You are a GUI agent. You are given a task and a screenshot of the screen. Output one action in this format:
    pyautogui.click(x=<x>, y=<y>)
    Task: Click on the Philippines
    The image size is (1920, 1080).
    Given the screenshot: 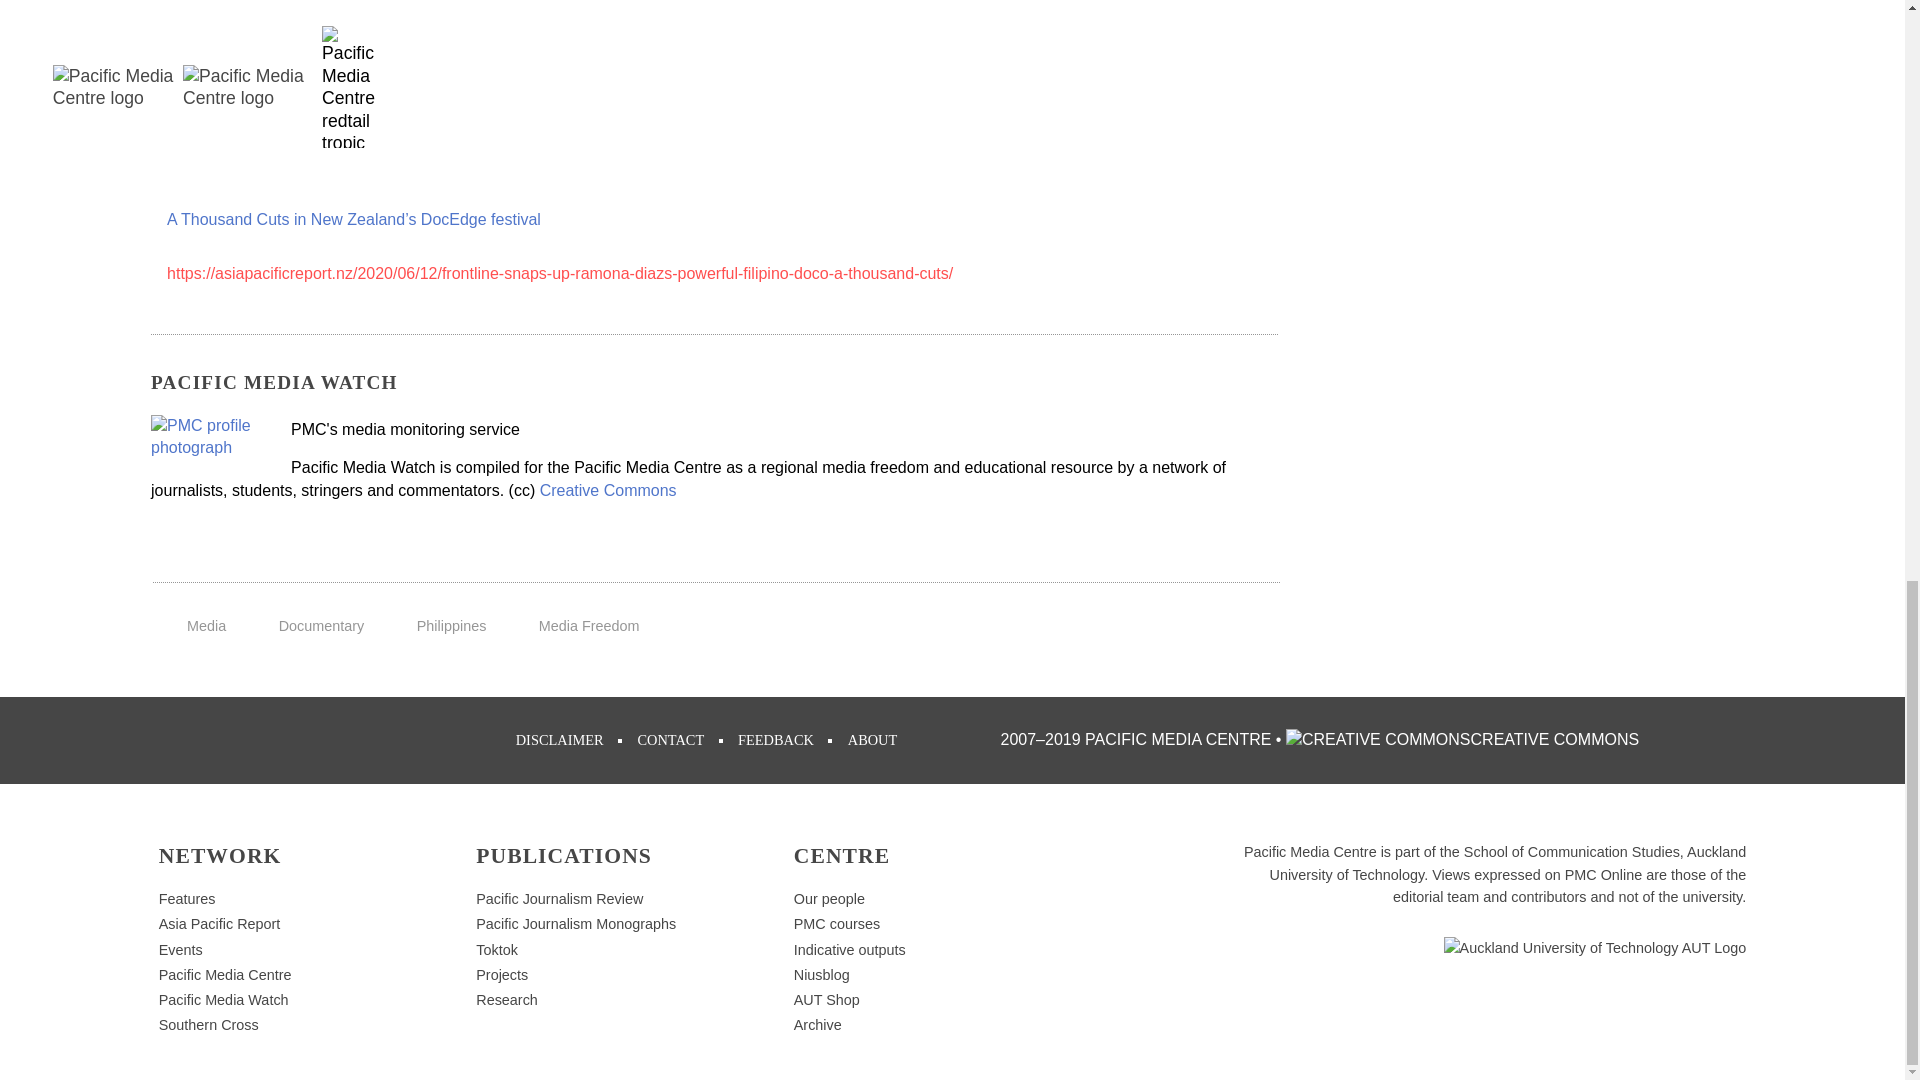 What is the action you would take?
    pyautogui.click(x=452, y=625)
    